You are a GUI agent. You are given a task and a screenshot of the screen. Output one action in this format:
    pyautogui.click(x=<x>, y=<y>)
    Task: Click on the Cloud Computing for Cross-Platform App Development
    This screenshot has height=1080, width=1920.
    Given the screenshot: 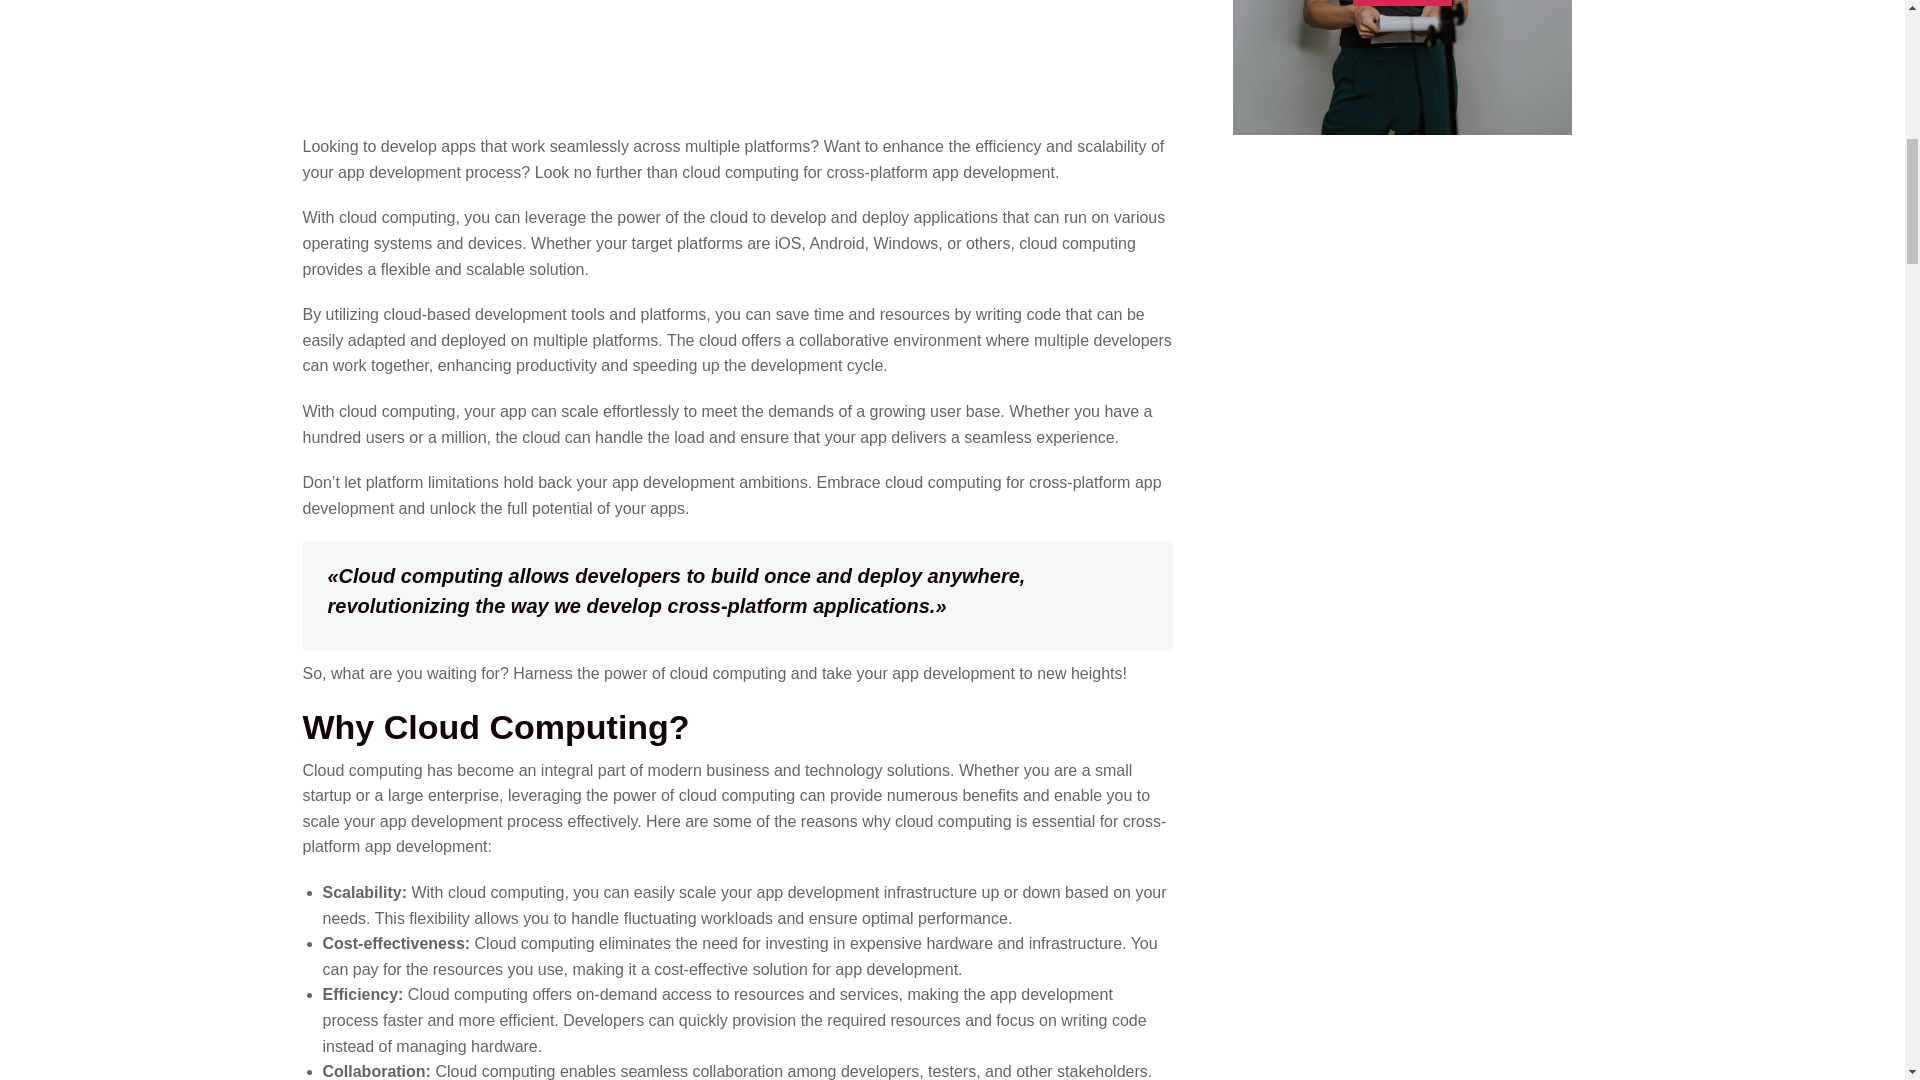 What is the action you would take?
    pyautogui.click(x=737, y=53)
    